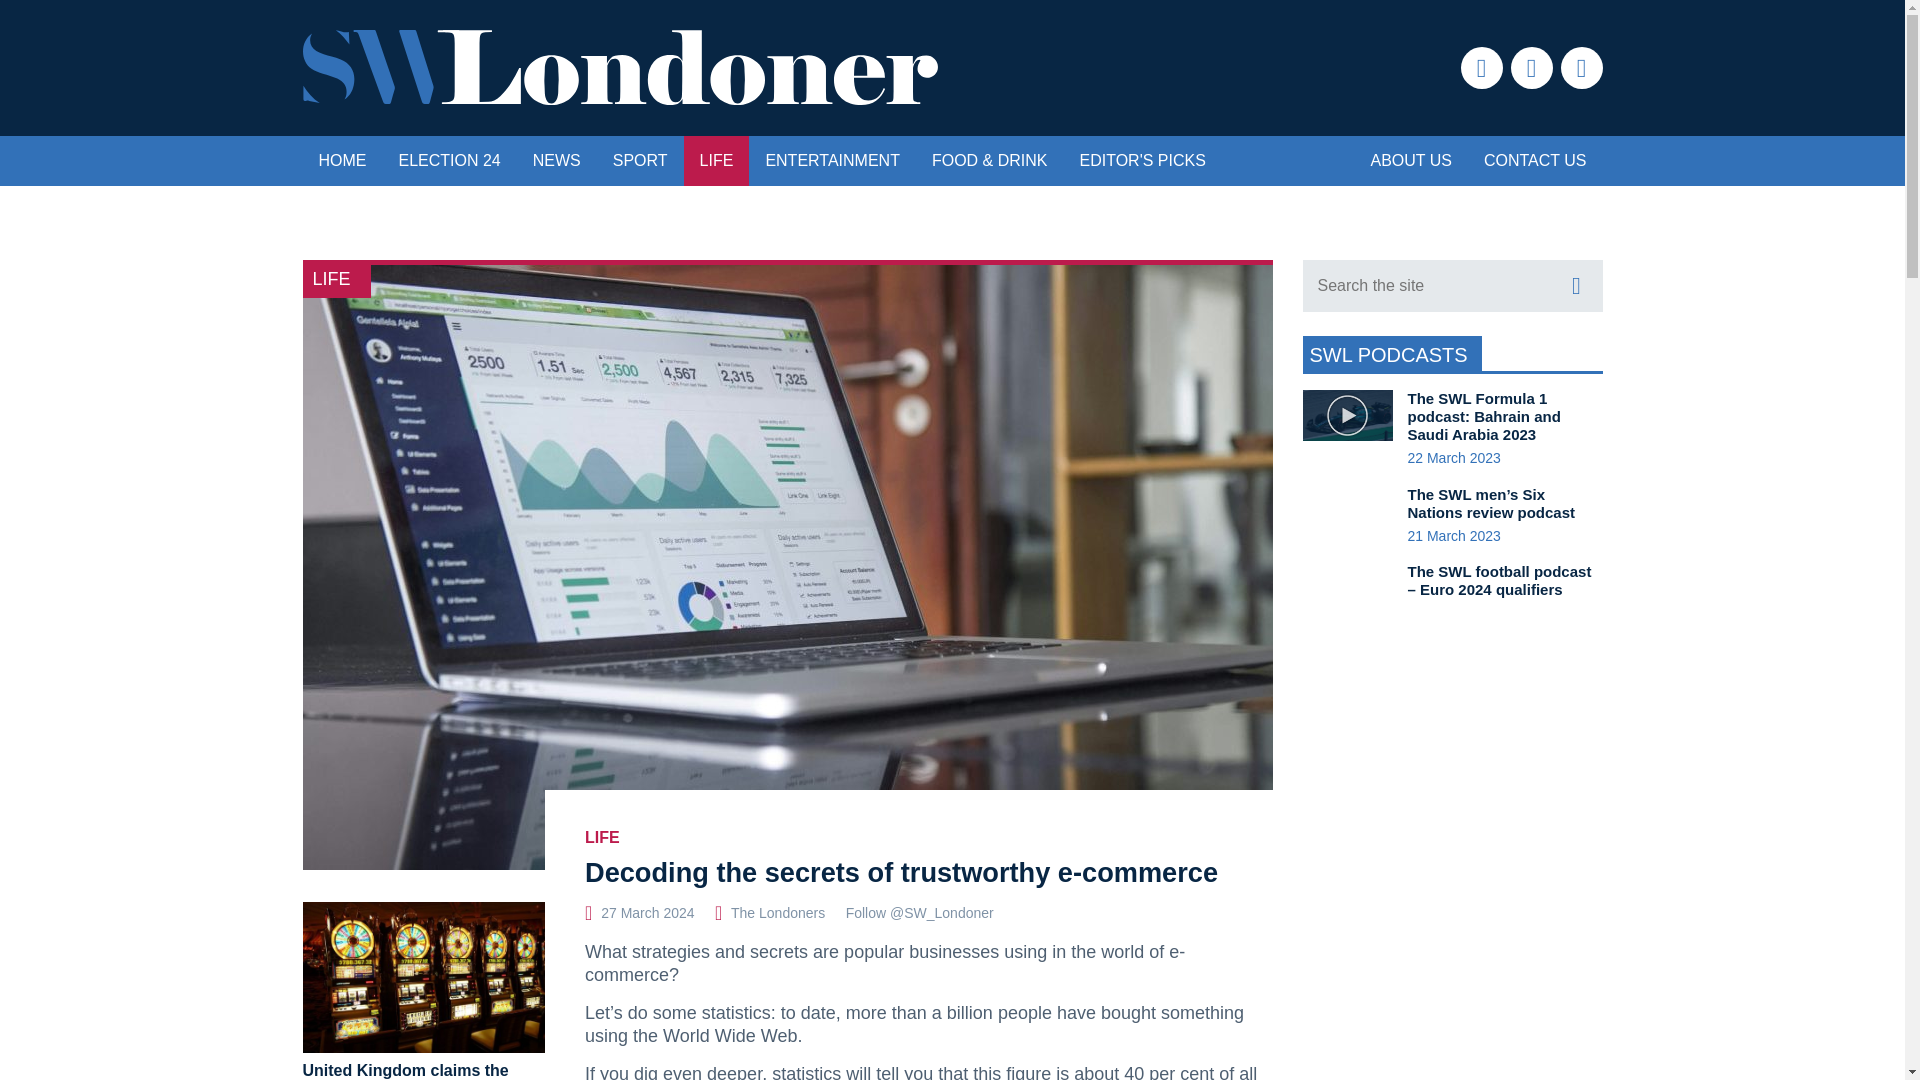 Image resolution: width=1920 pixels, height=1080 pixels. What do you see at coordinates (640, 160) in the screenshot?
I see `SPORT` at bounding box center [640, 160].